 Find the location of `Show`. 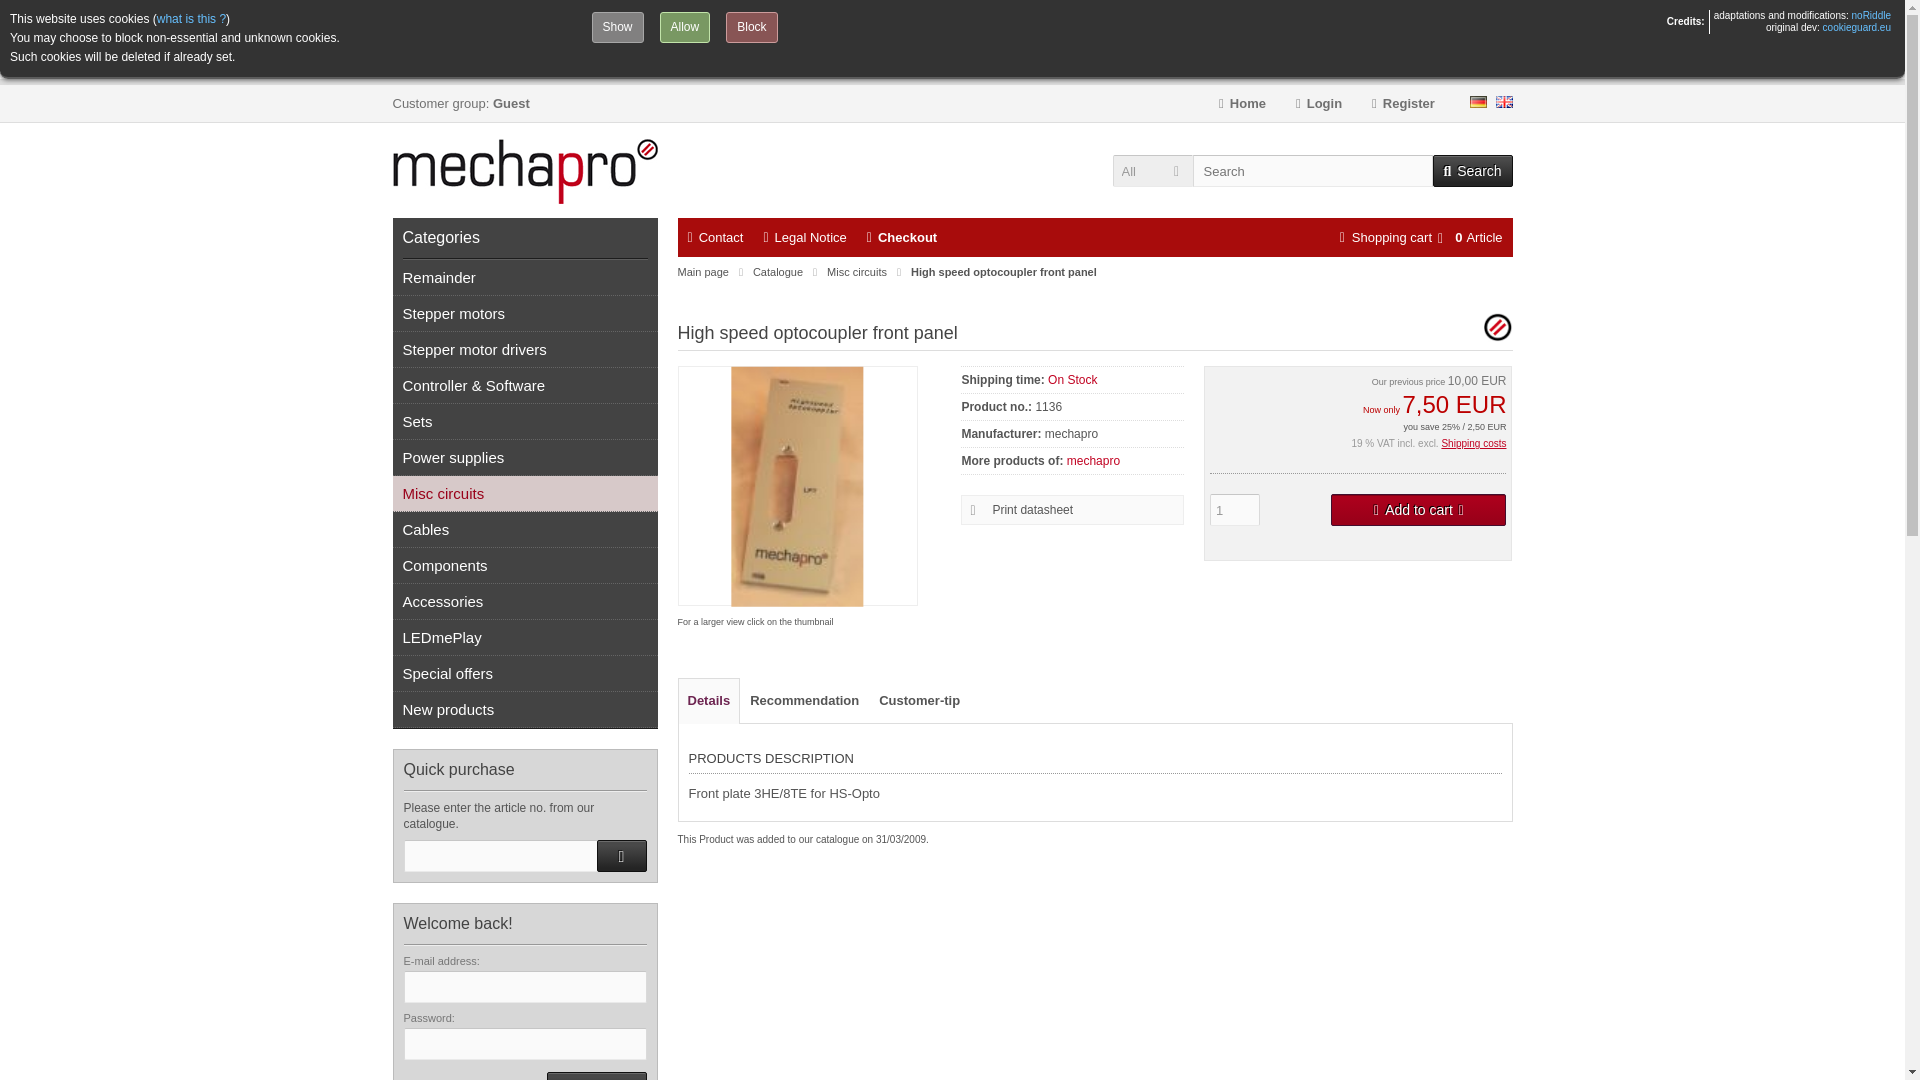

Show is located at coordinates (617, 27).